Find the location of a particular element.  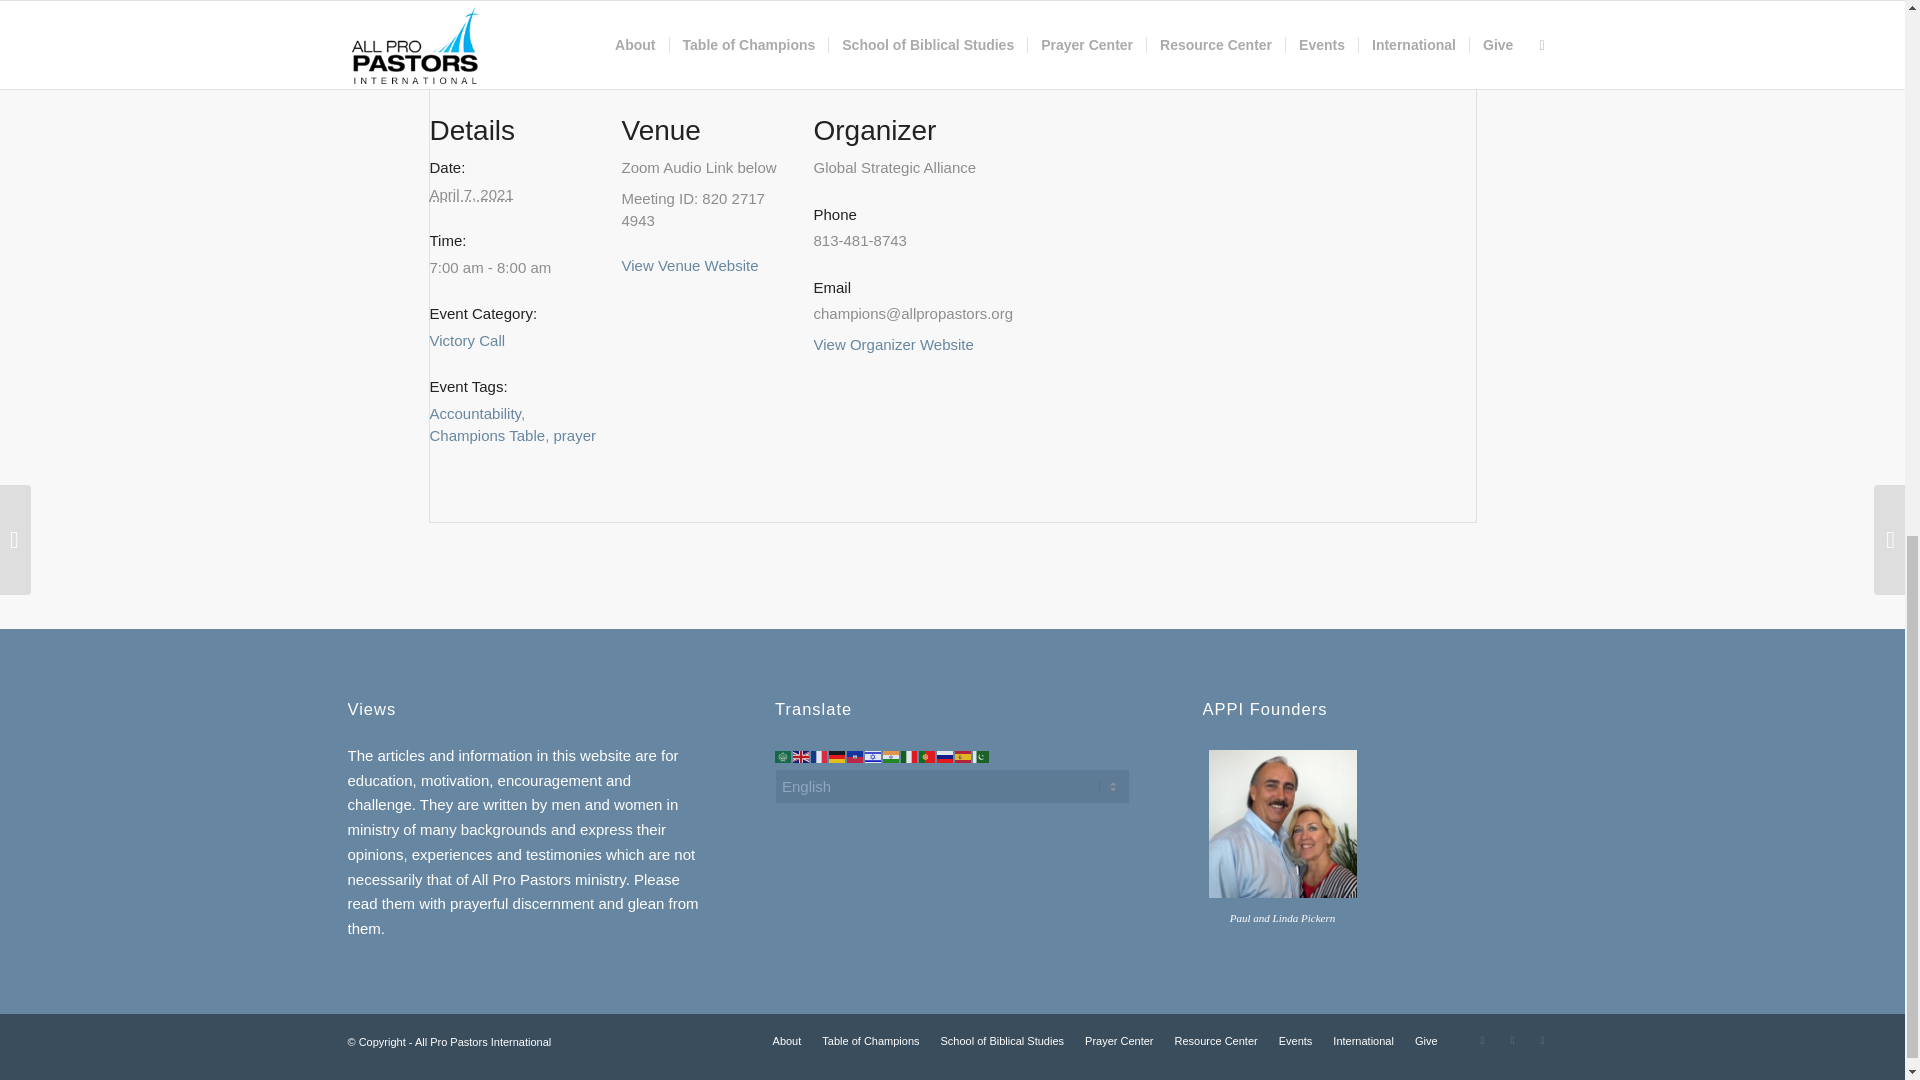

Portuguese is located at coordinates (928, 755).